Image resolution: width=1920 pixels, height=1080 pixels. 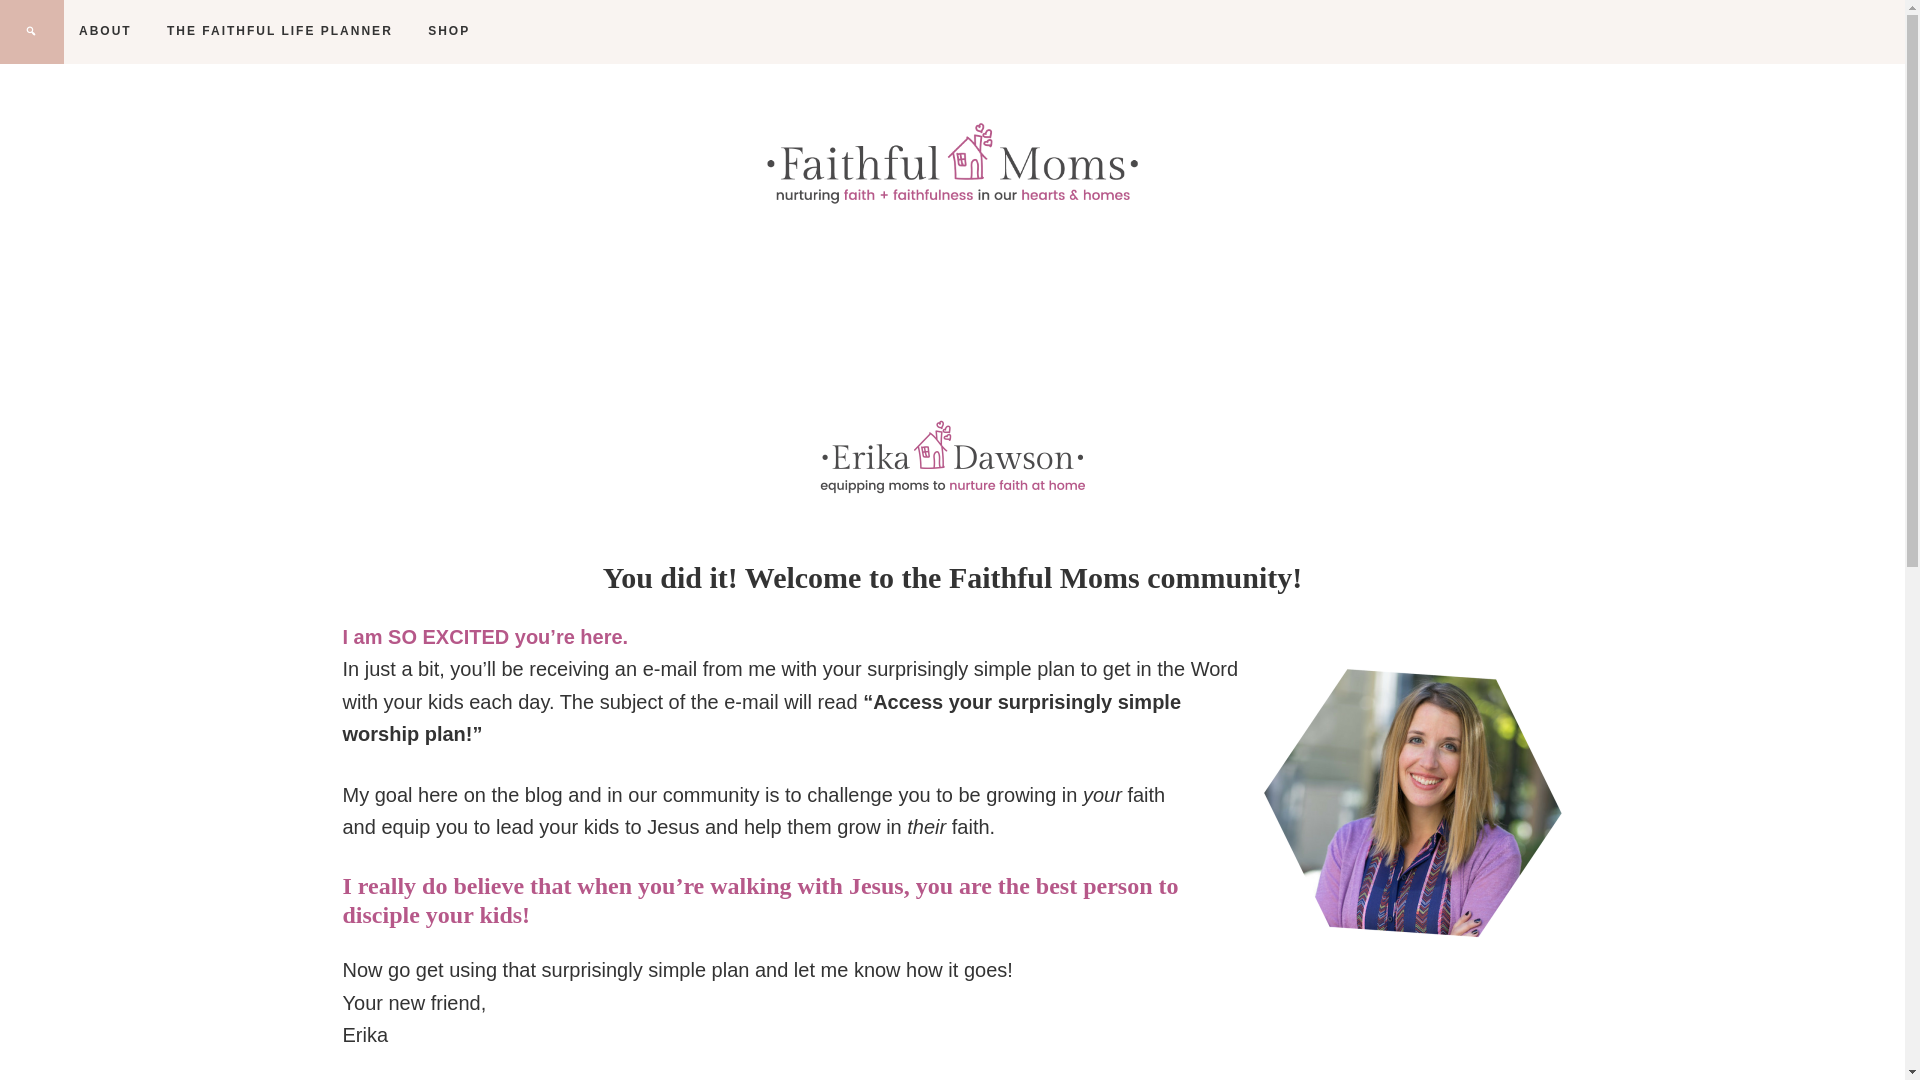 I want to click on SHOP, so click(x=448, y=30).